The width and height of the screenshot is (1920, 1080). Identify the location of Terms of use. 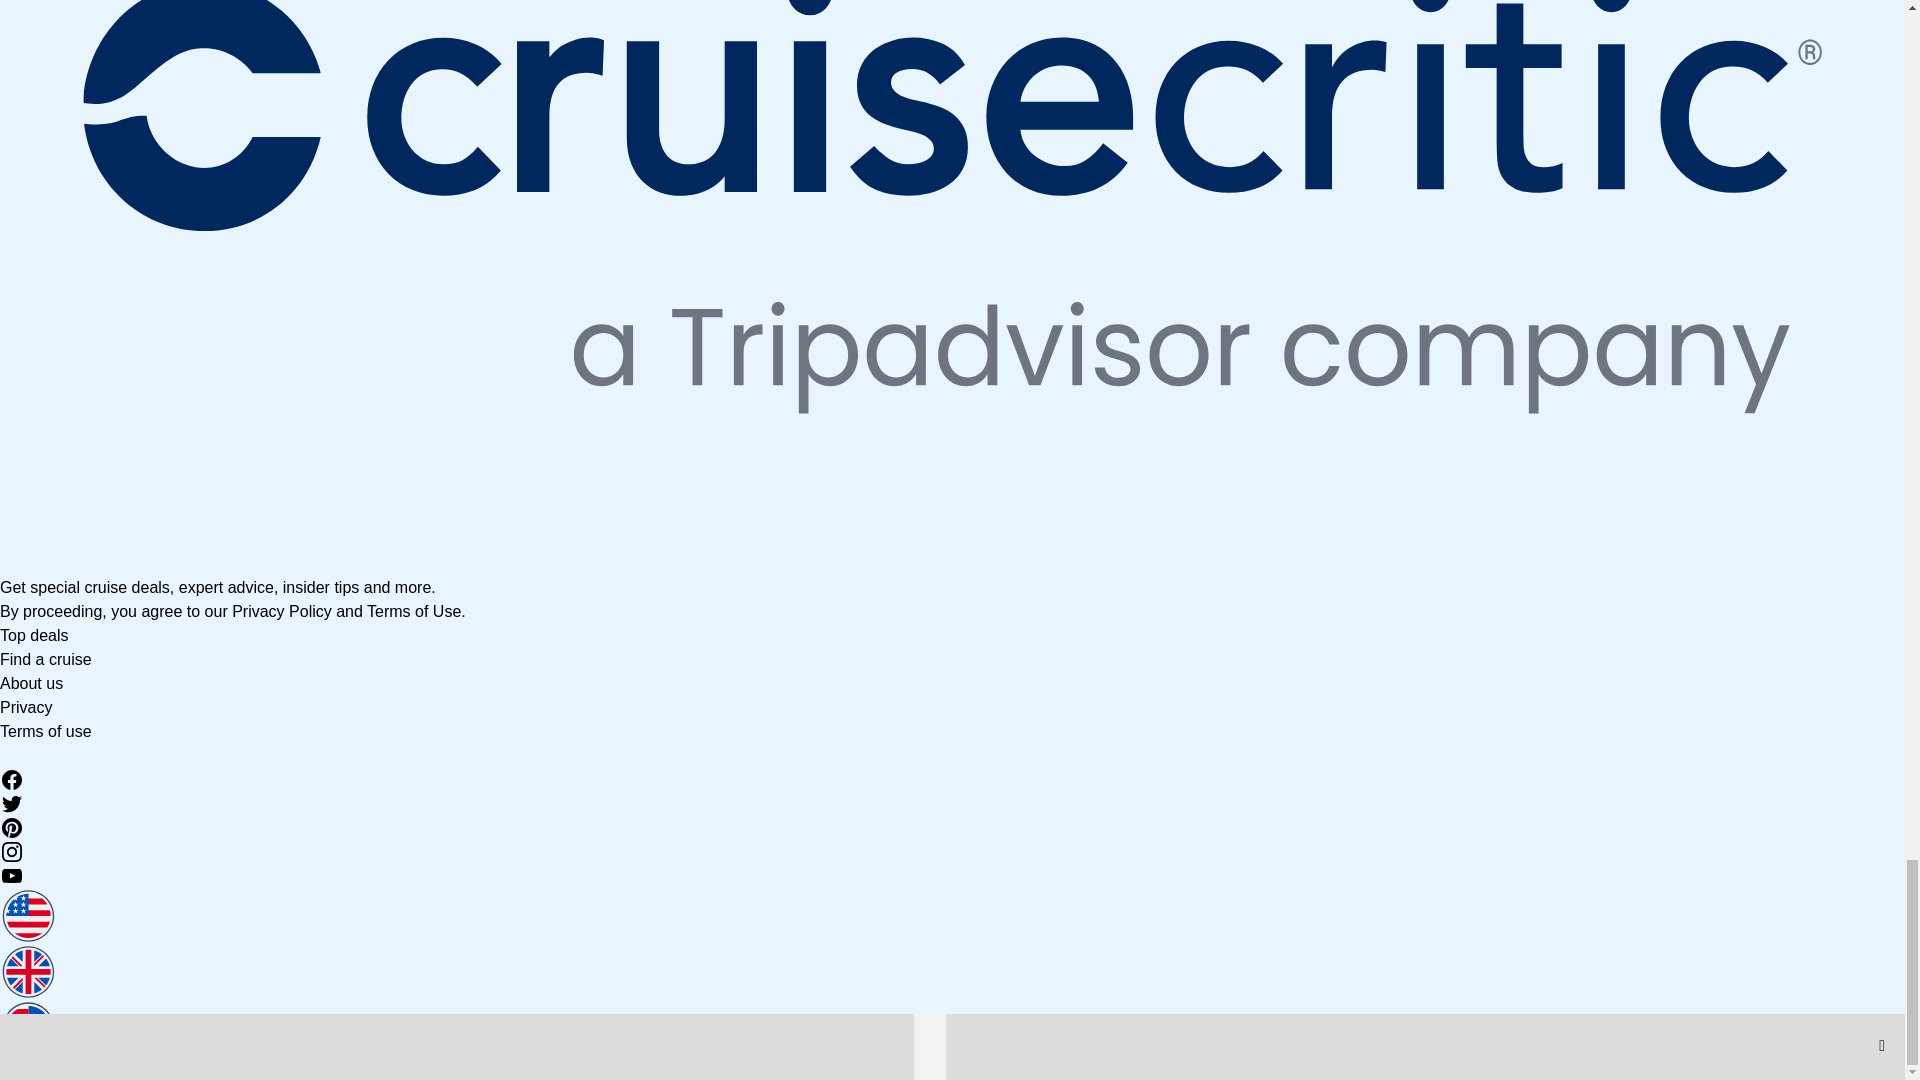
(46, 730).